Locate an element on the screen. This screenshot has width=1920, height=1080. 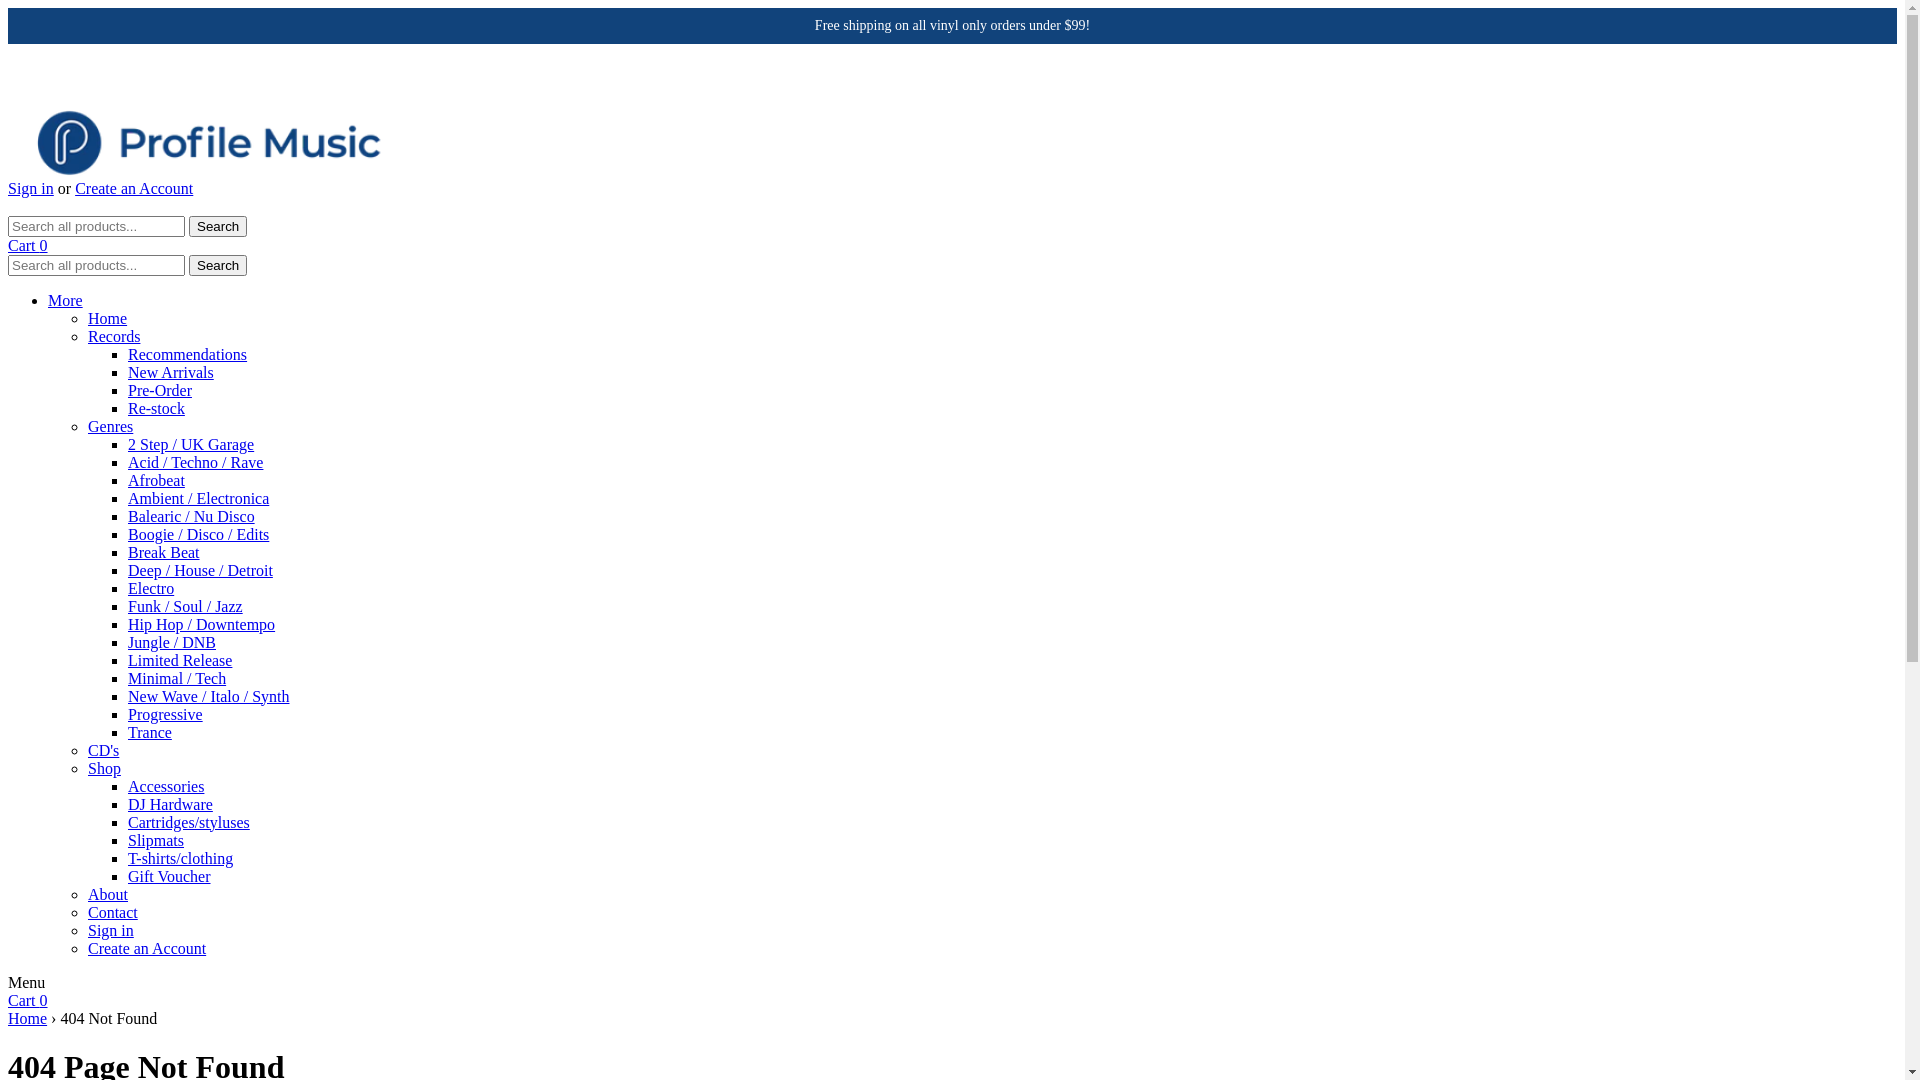
Electro is located at coordinates (151, 588).